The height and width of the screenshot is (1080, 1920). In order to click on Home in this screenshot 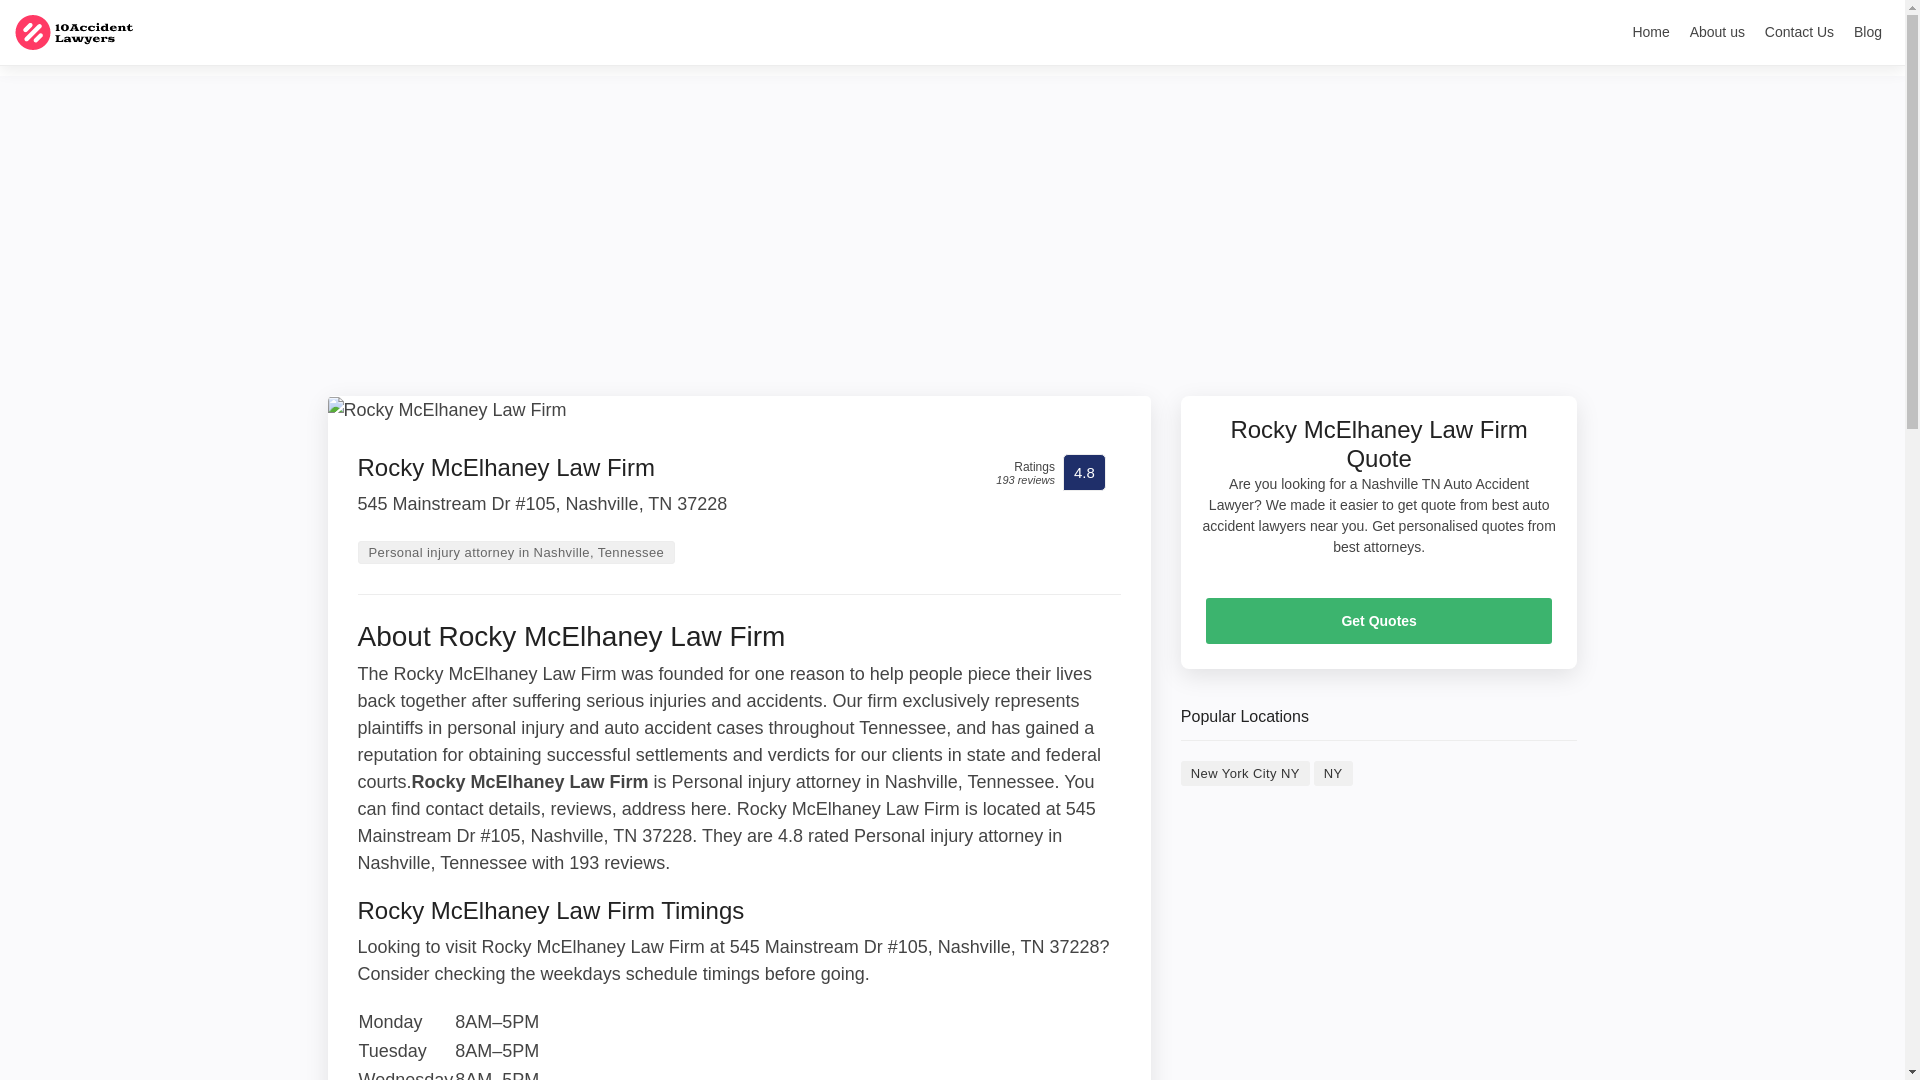, I will do `click(1650, 36)`.